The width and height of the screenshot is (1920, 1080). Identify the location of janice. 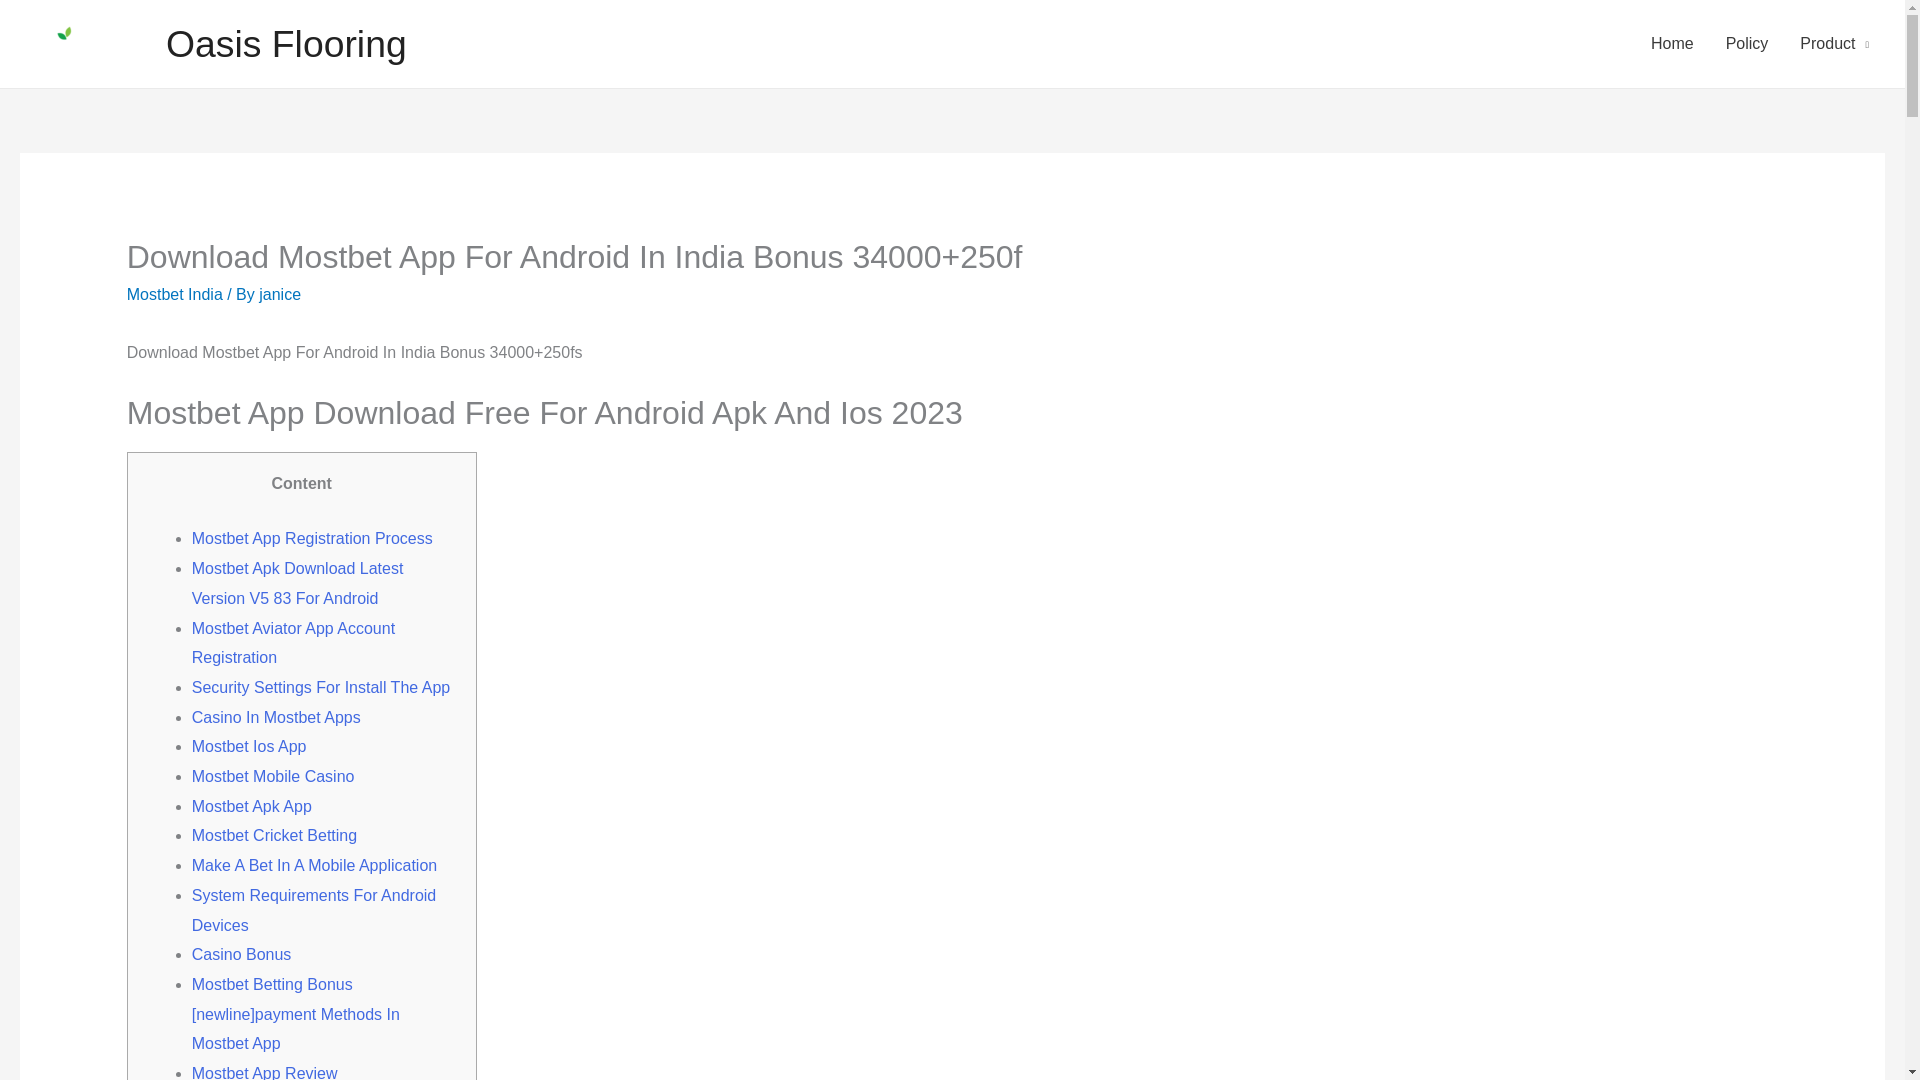
(280, 294).